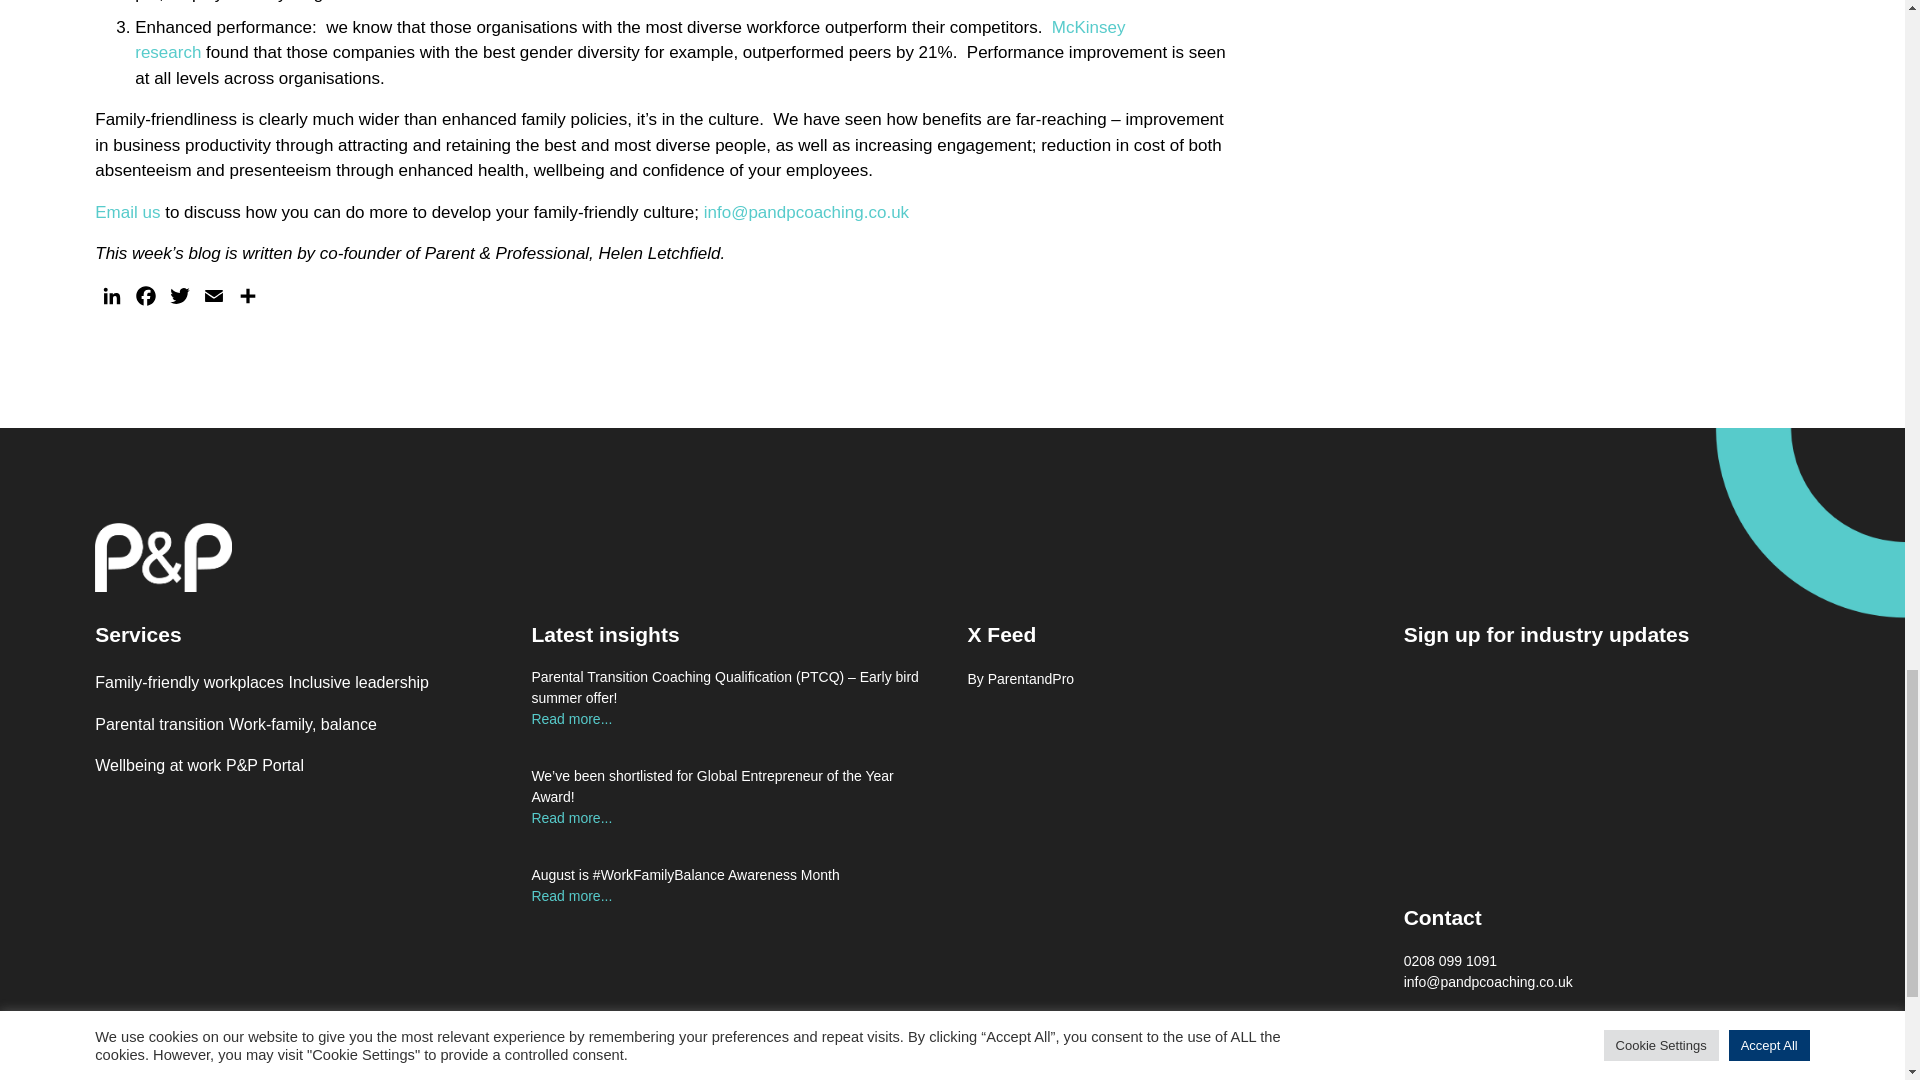 The image size is (1920, 1080). Describe the element at coordinates (630, 40) in the screenshot. I see `McKinsey research` at that location.